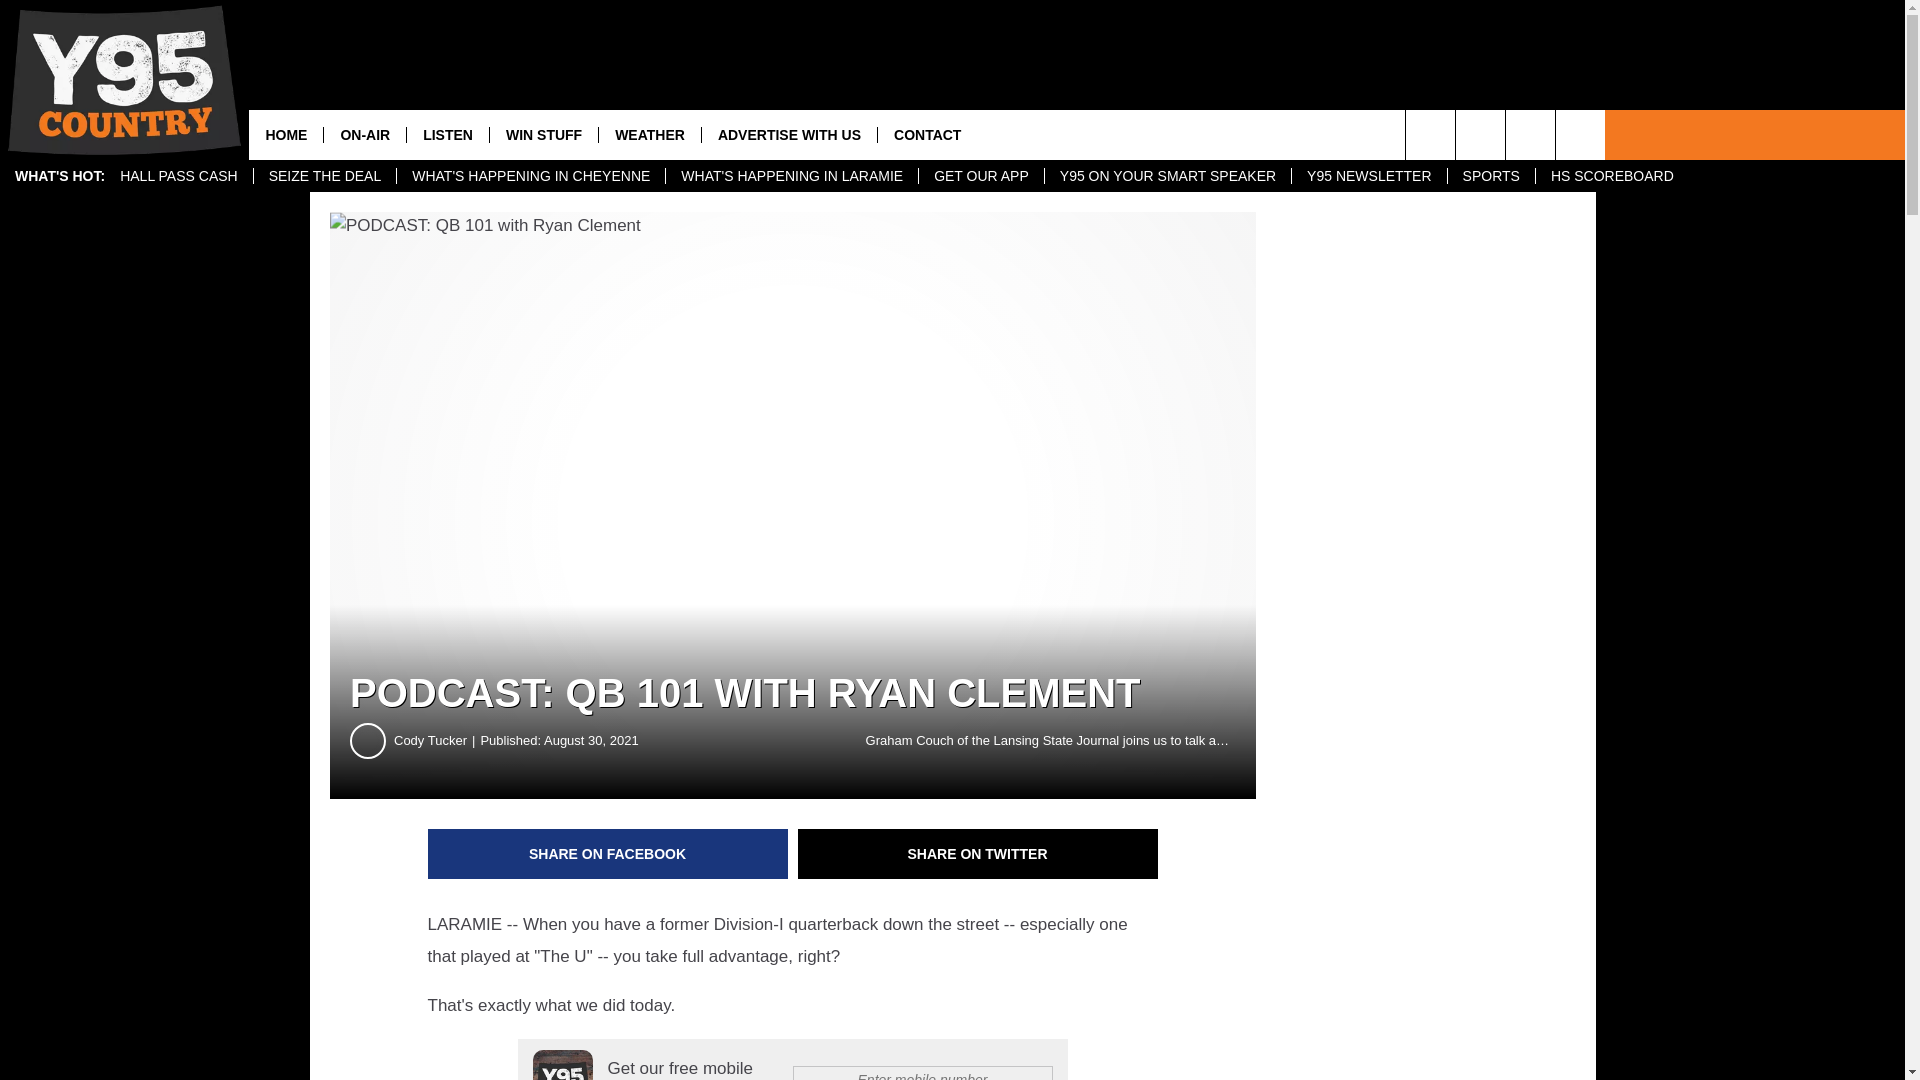  What do you see at coordinates (447, 134) in the screenshot?
I see `LISTEN` at bounding box center [447, 134].